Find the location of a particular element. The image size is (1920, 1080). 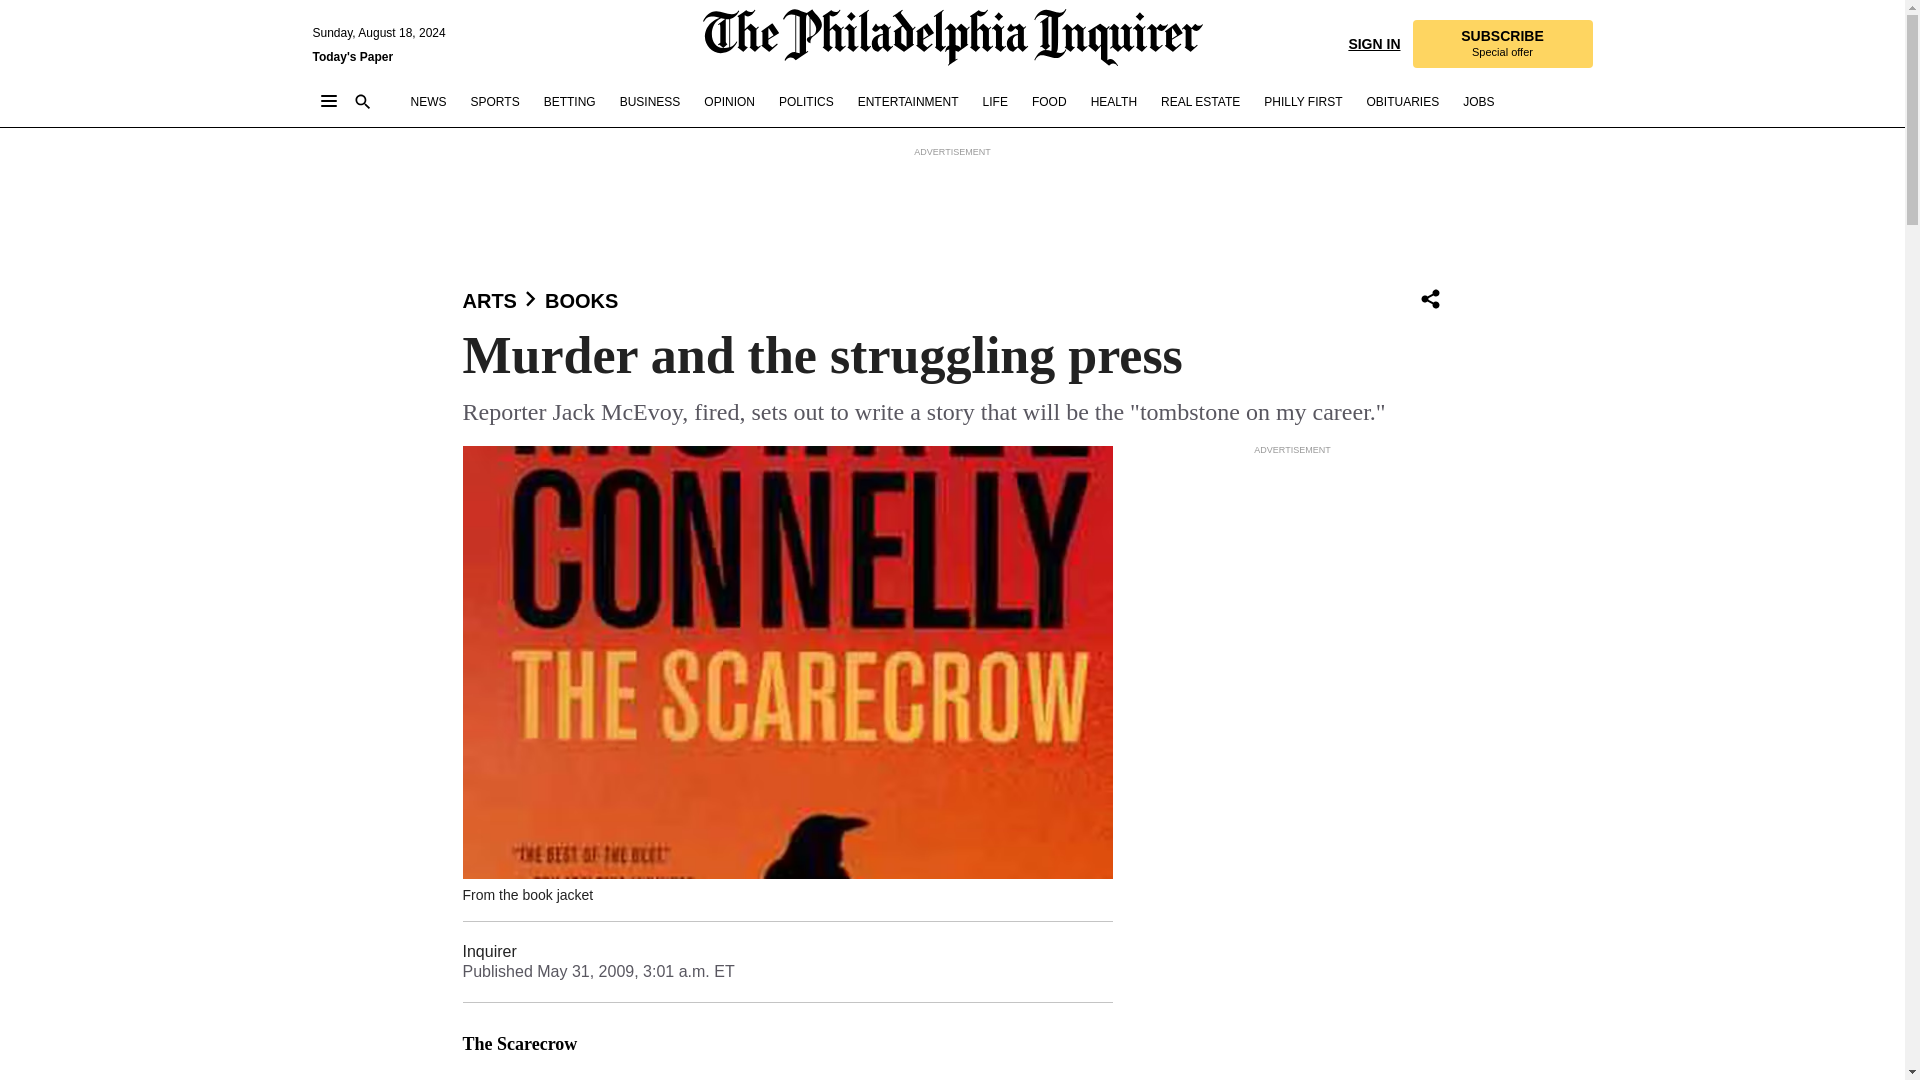

ENTERTAINMENT is located at coordinates (1501, 44).